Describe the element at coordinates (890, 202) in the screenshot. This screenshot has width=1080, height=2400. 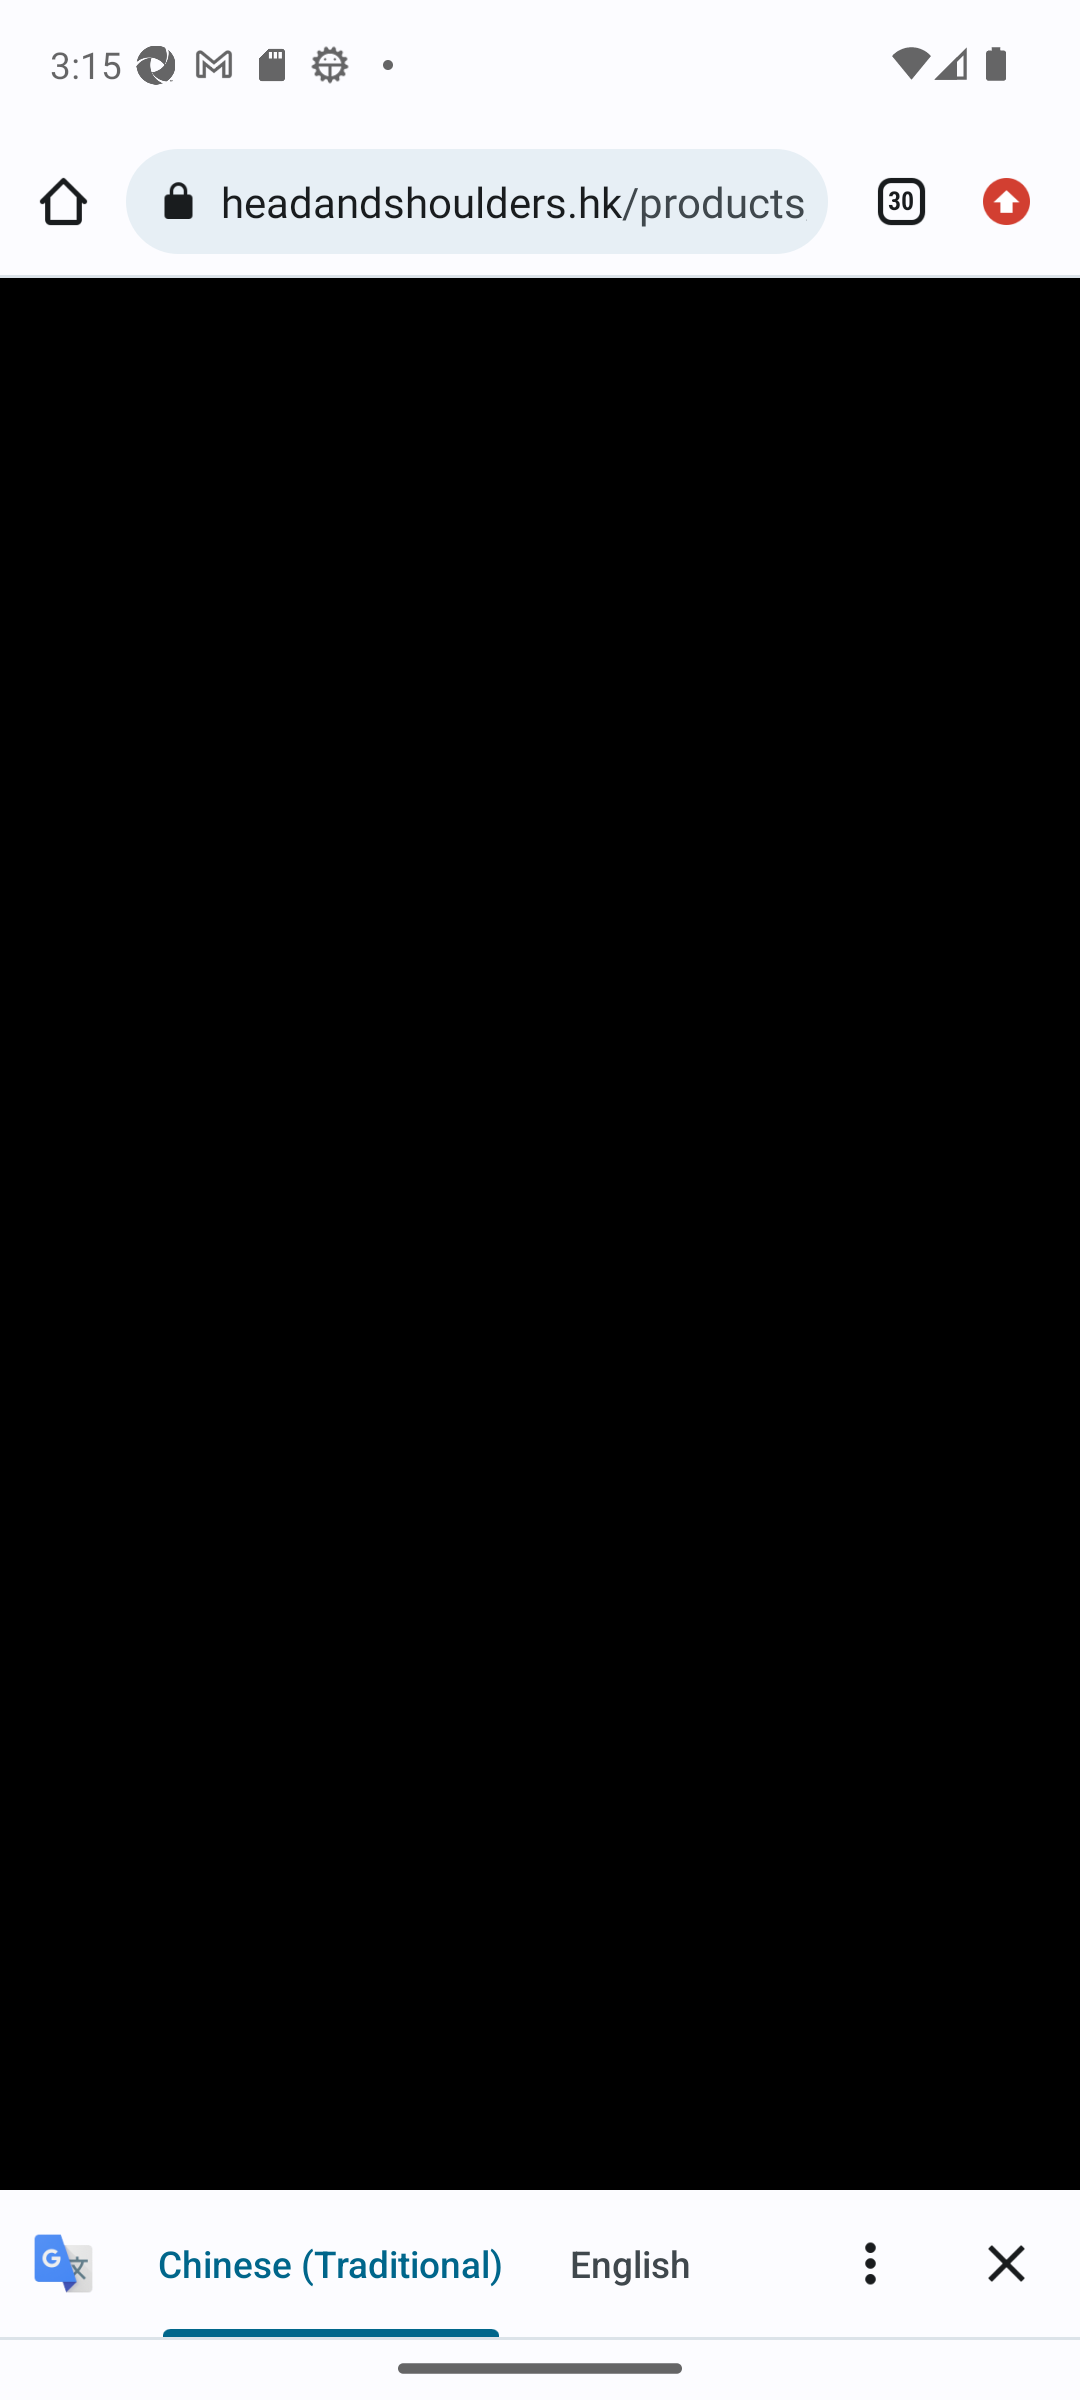
I see `Switch or close tabs` at that location.